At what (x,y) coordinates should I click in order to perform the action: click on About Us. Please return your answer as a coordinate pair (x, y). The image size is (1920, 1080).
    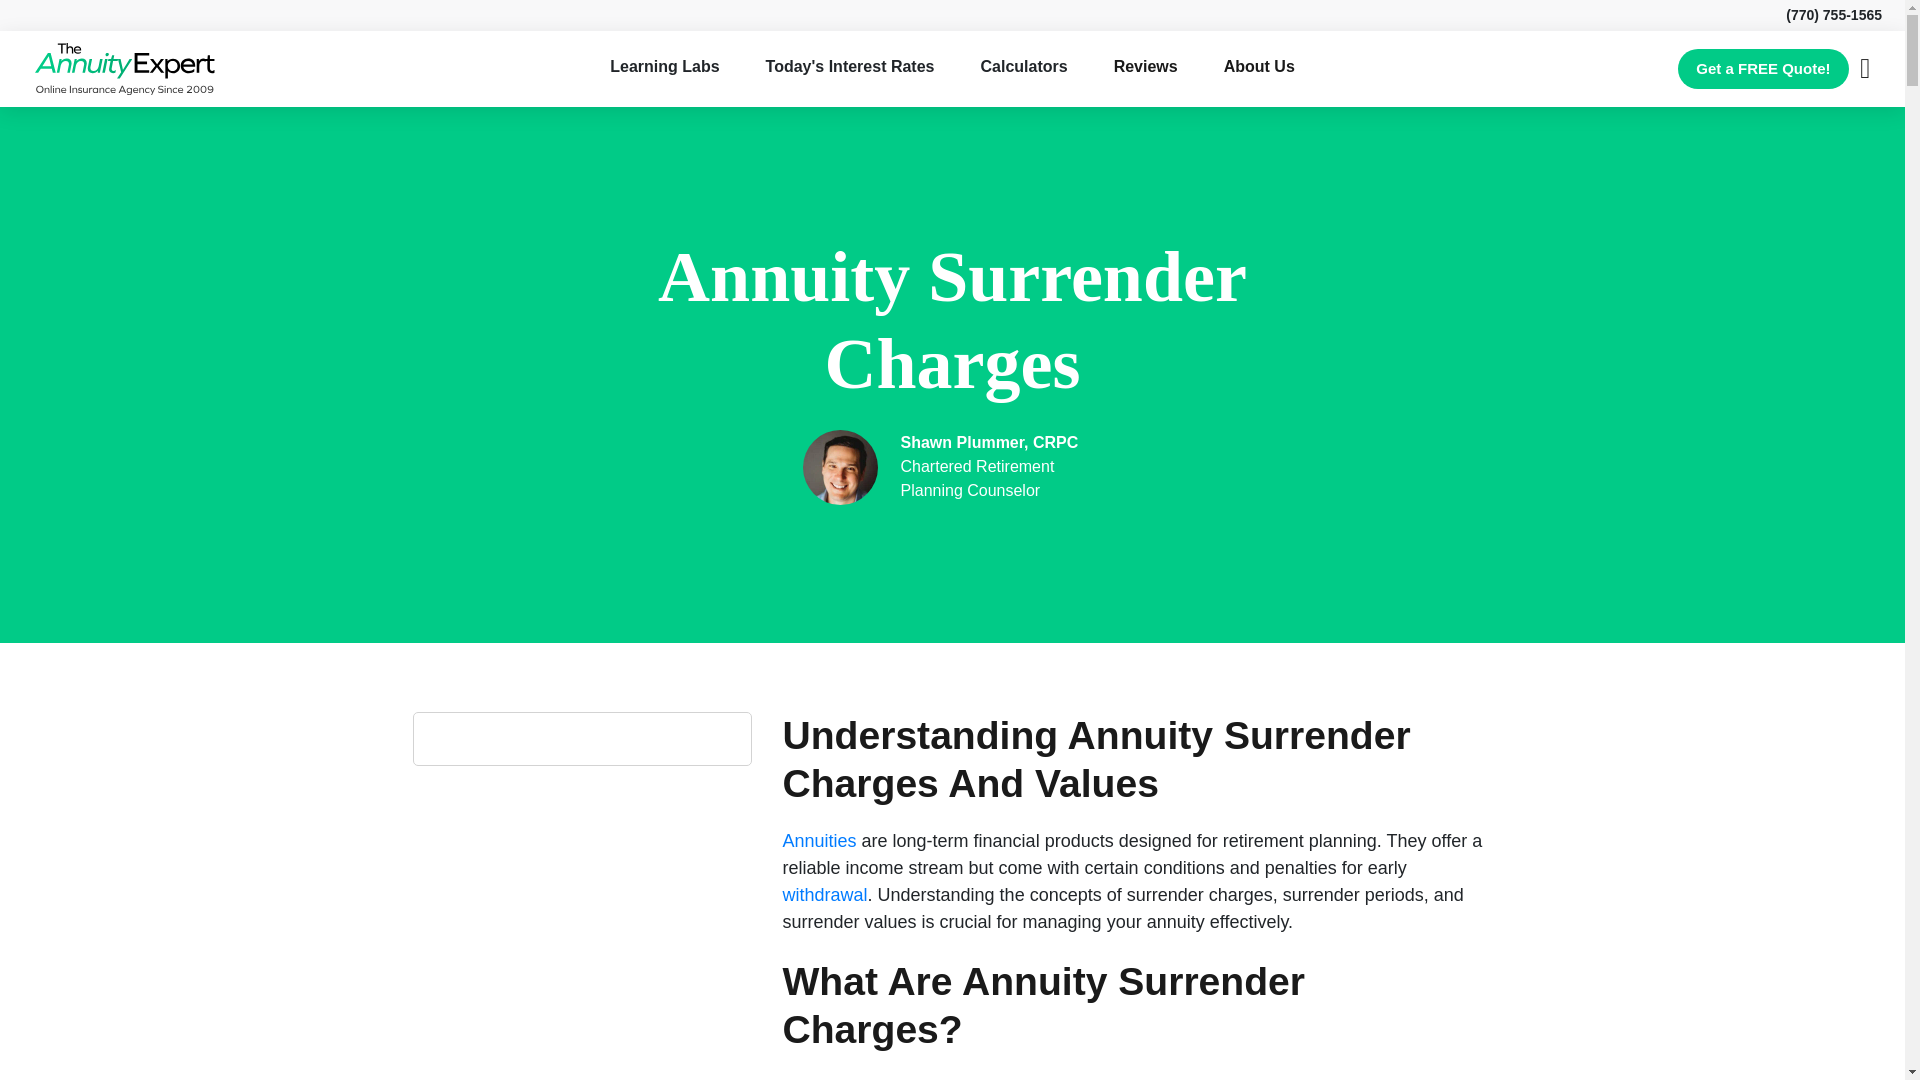
    Looking at the image, I should click on (1259, 66).